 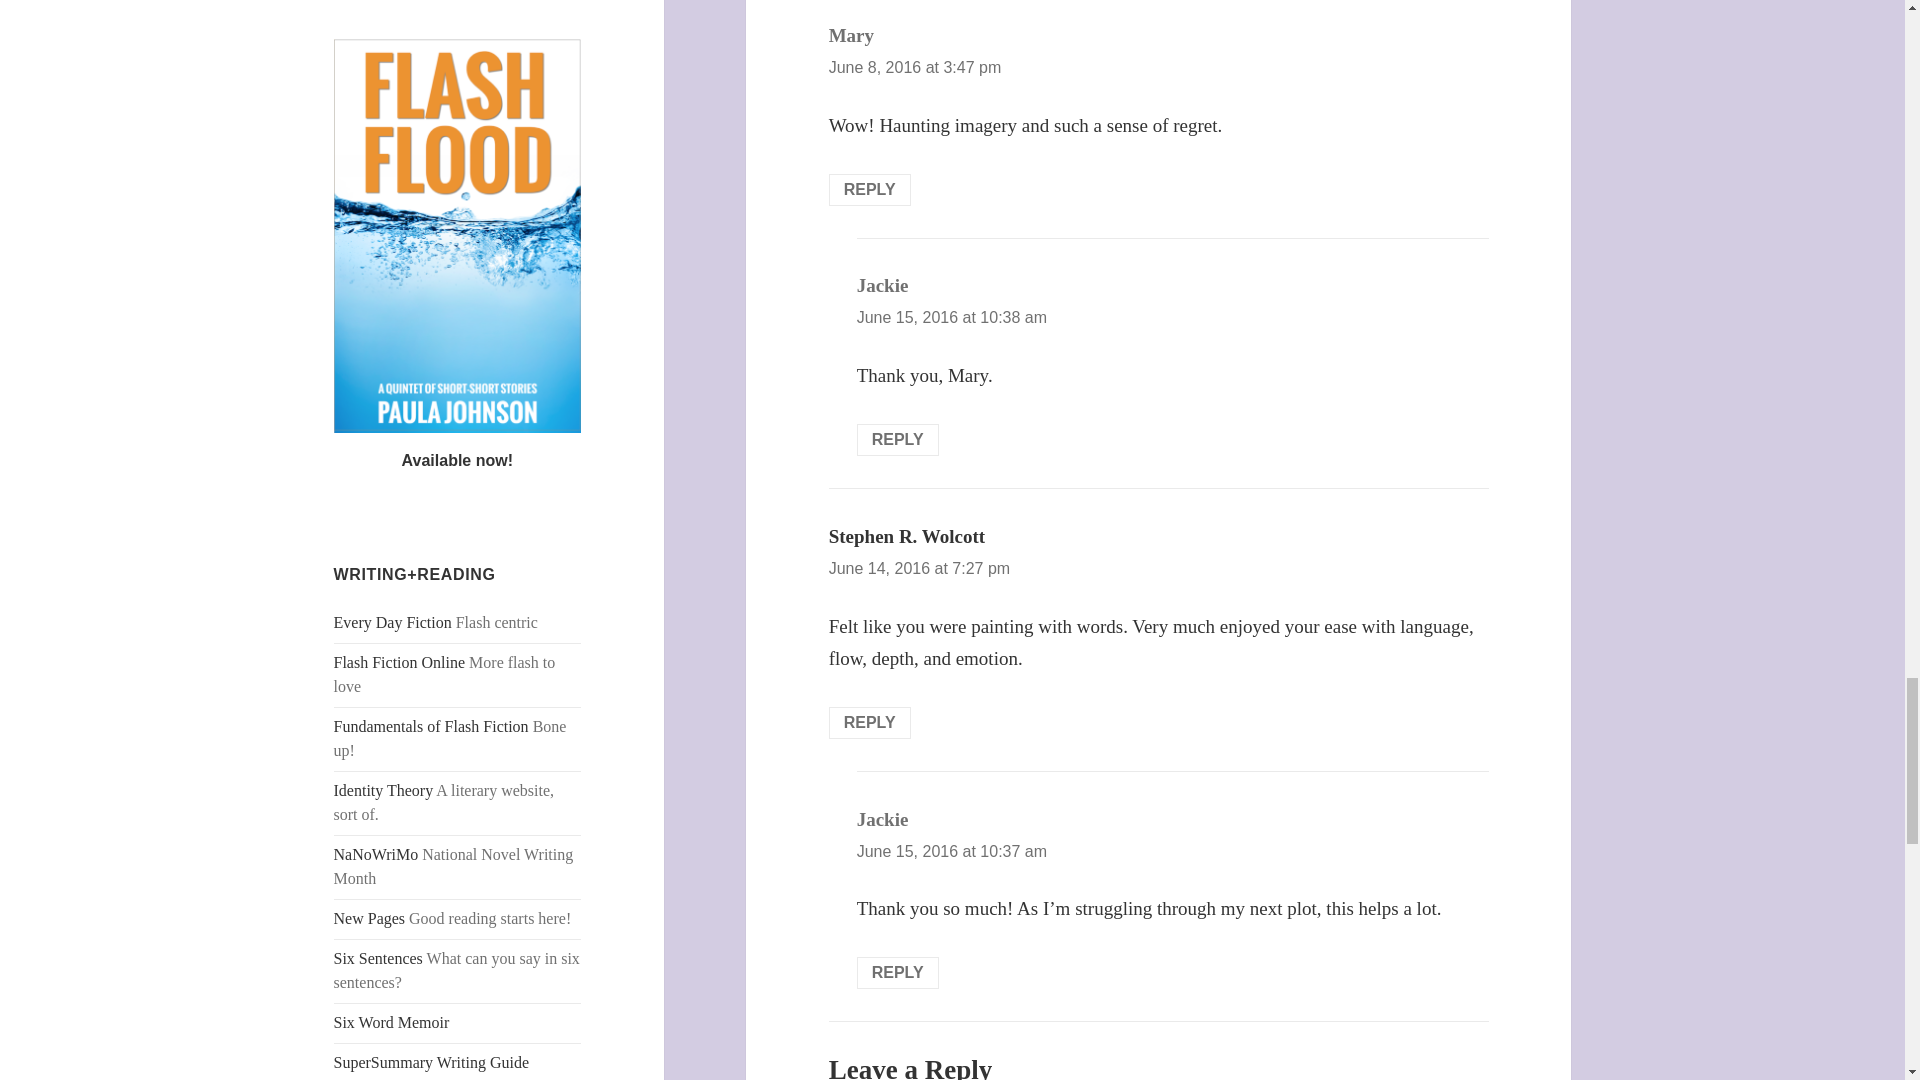 I want to click on National Novel Writing Month, so click(x=376, y=854).